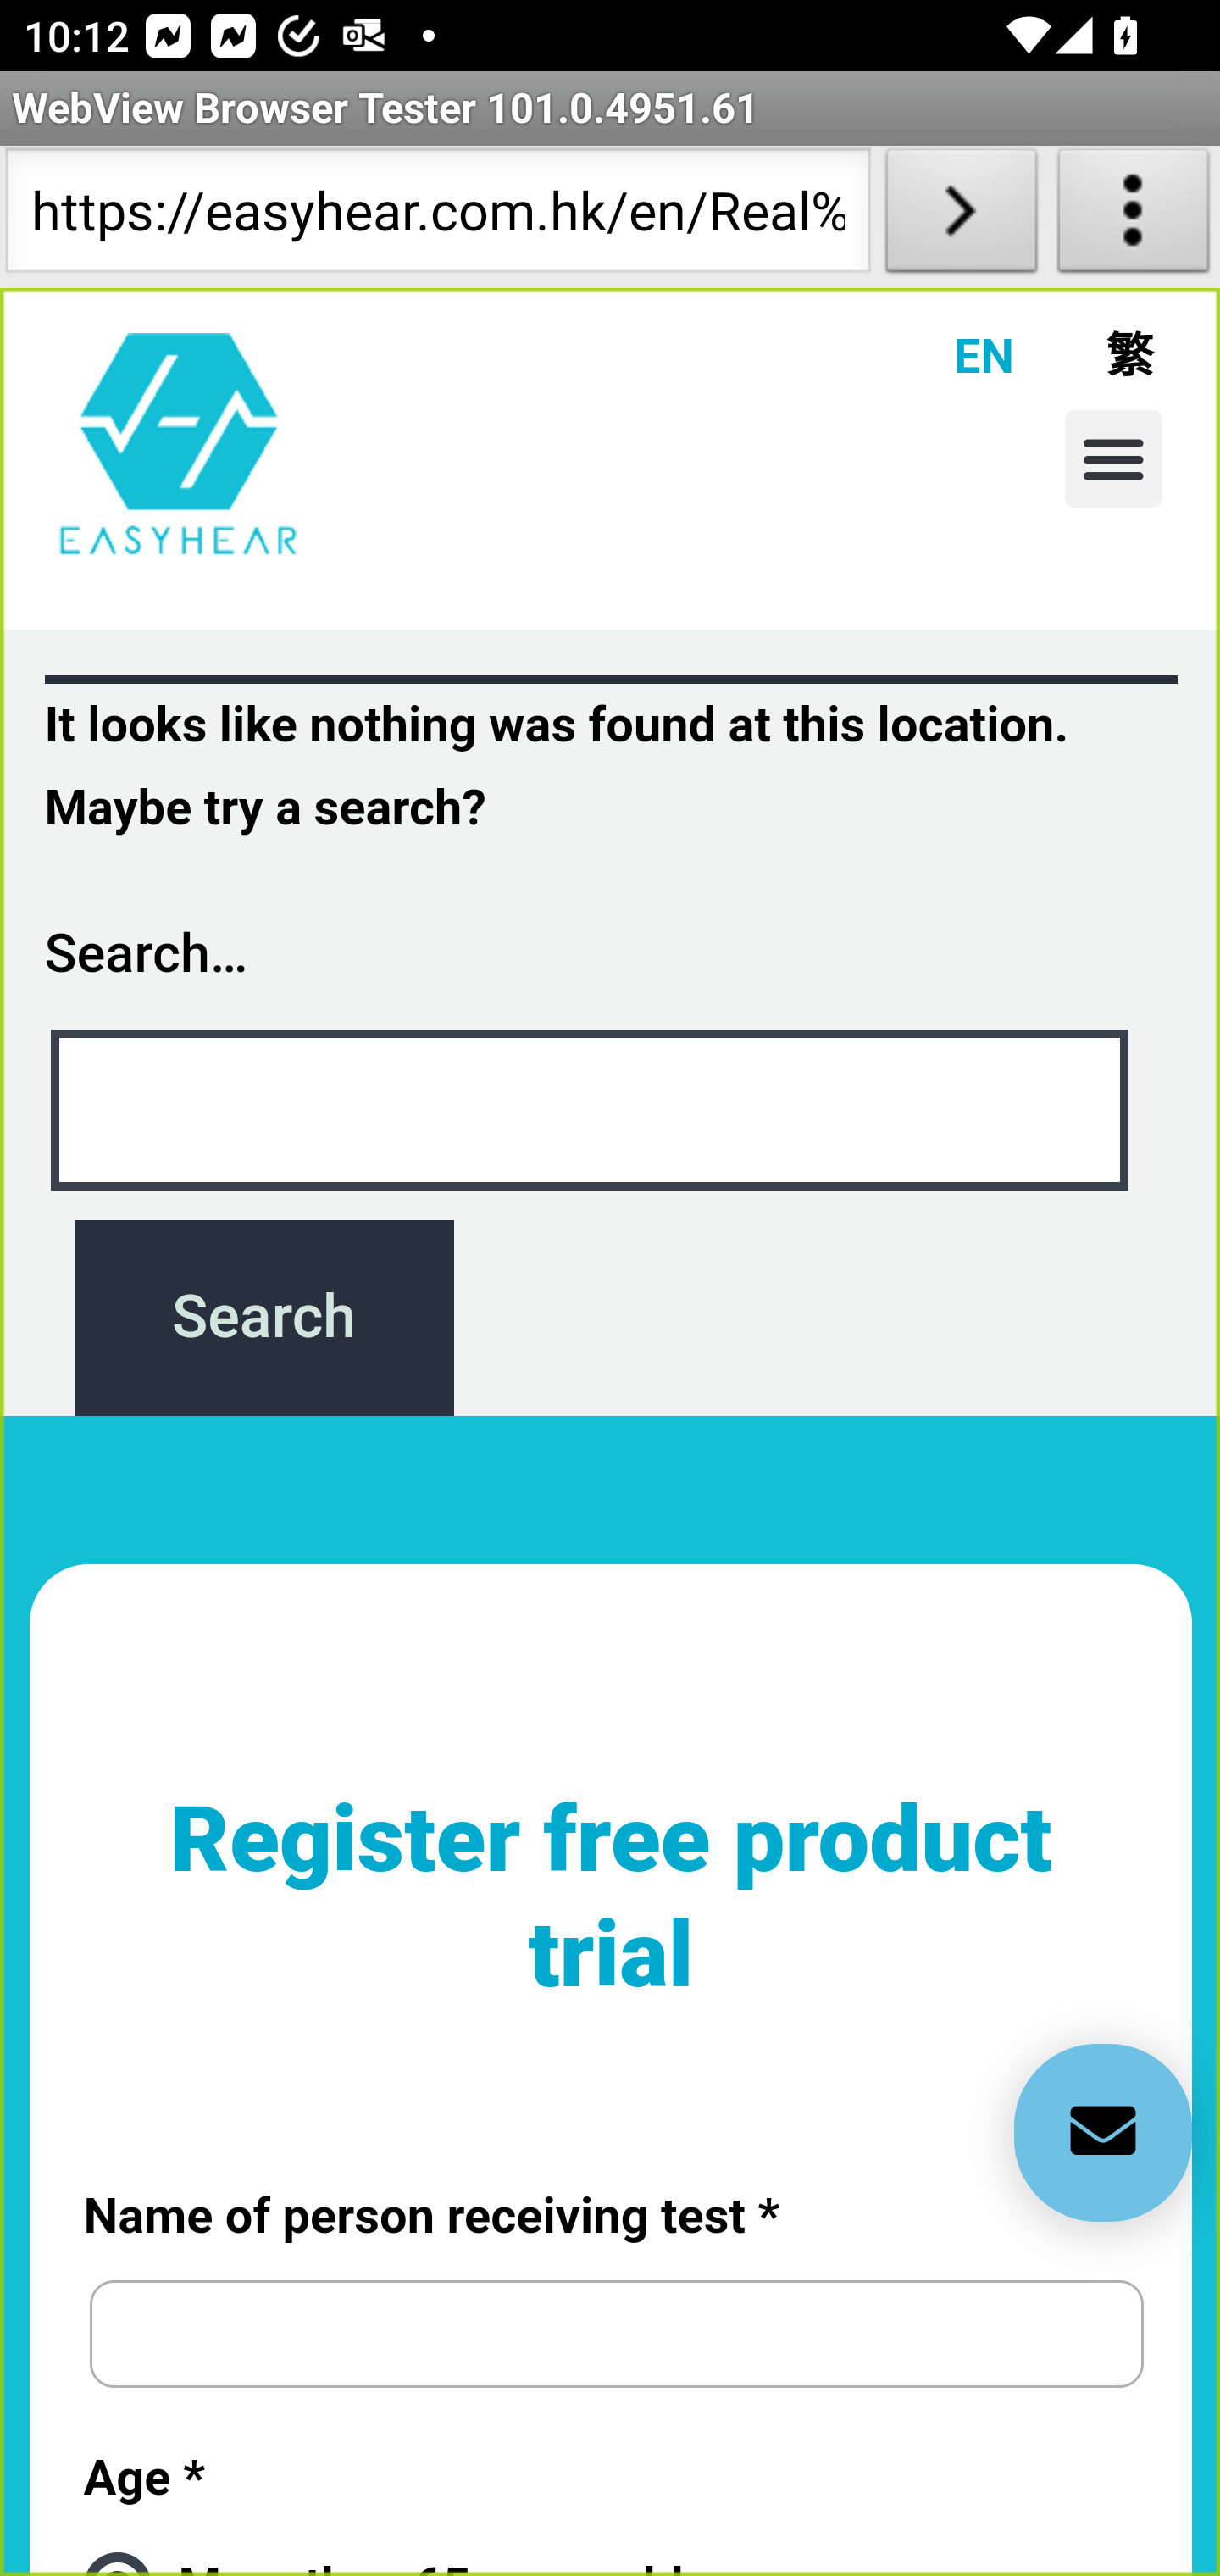 The image size is (1220, 2576). Describe the element at coordinates (1134, 217) in the screenshot. I see `About WebView` at that location.